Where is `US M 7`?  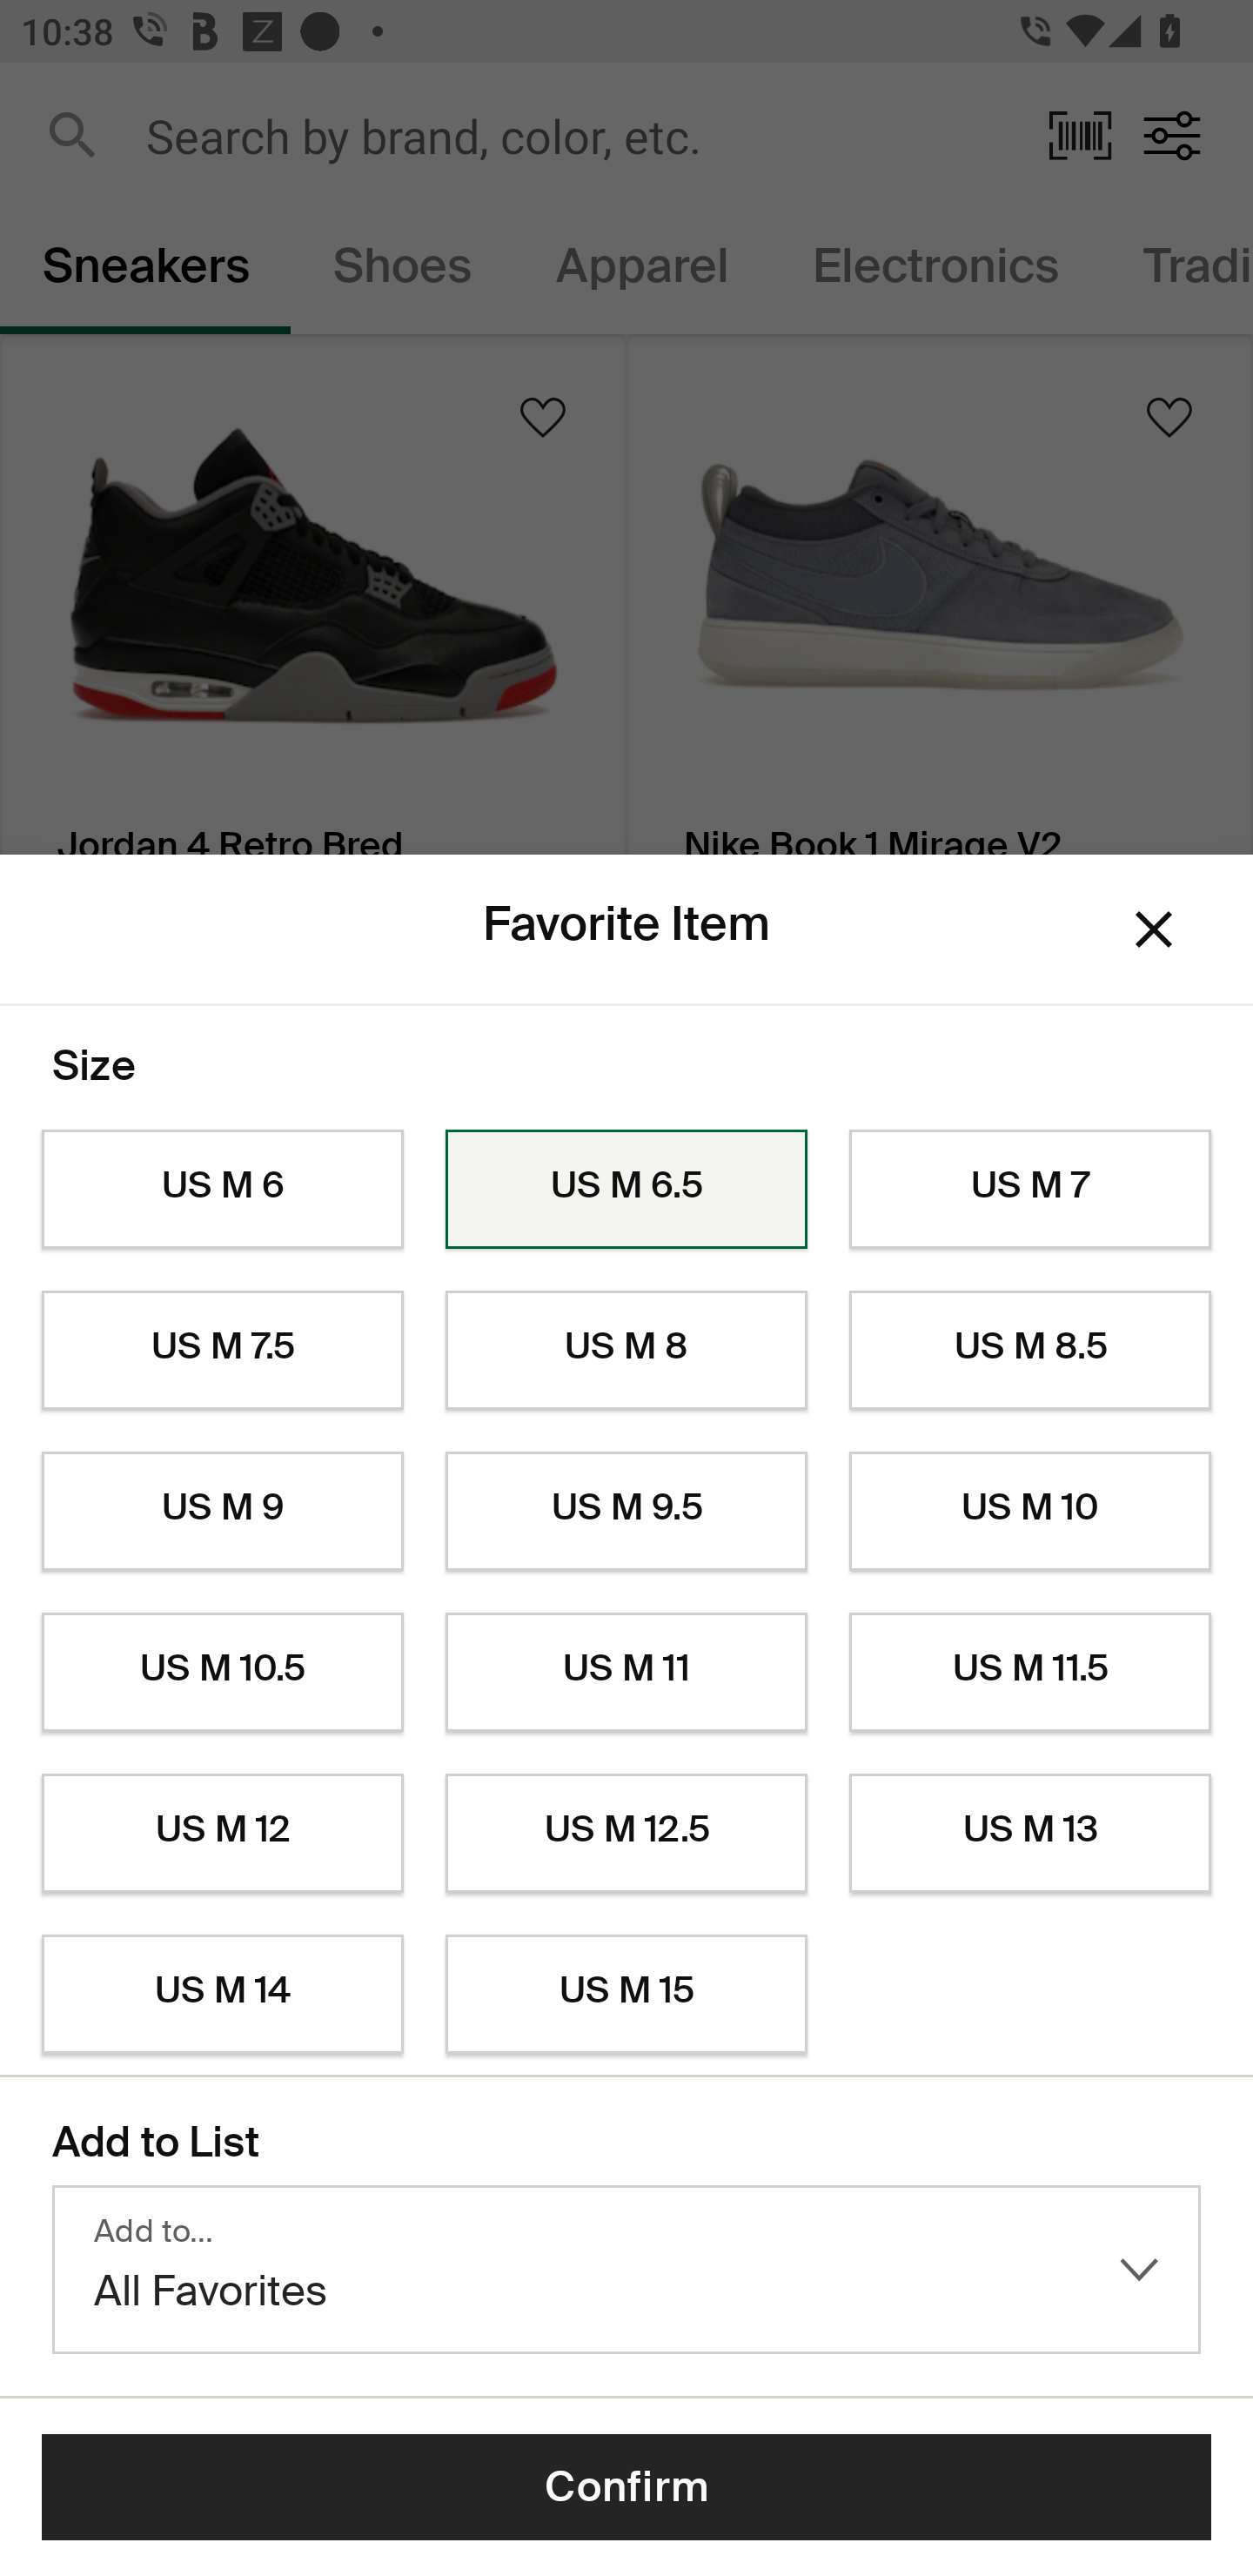
US M 7 is located at coordinates (1030, 1190).